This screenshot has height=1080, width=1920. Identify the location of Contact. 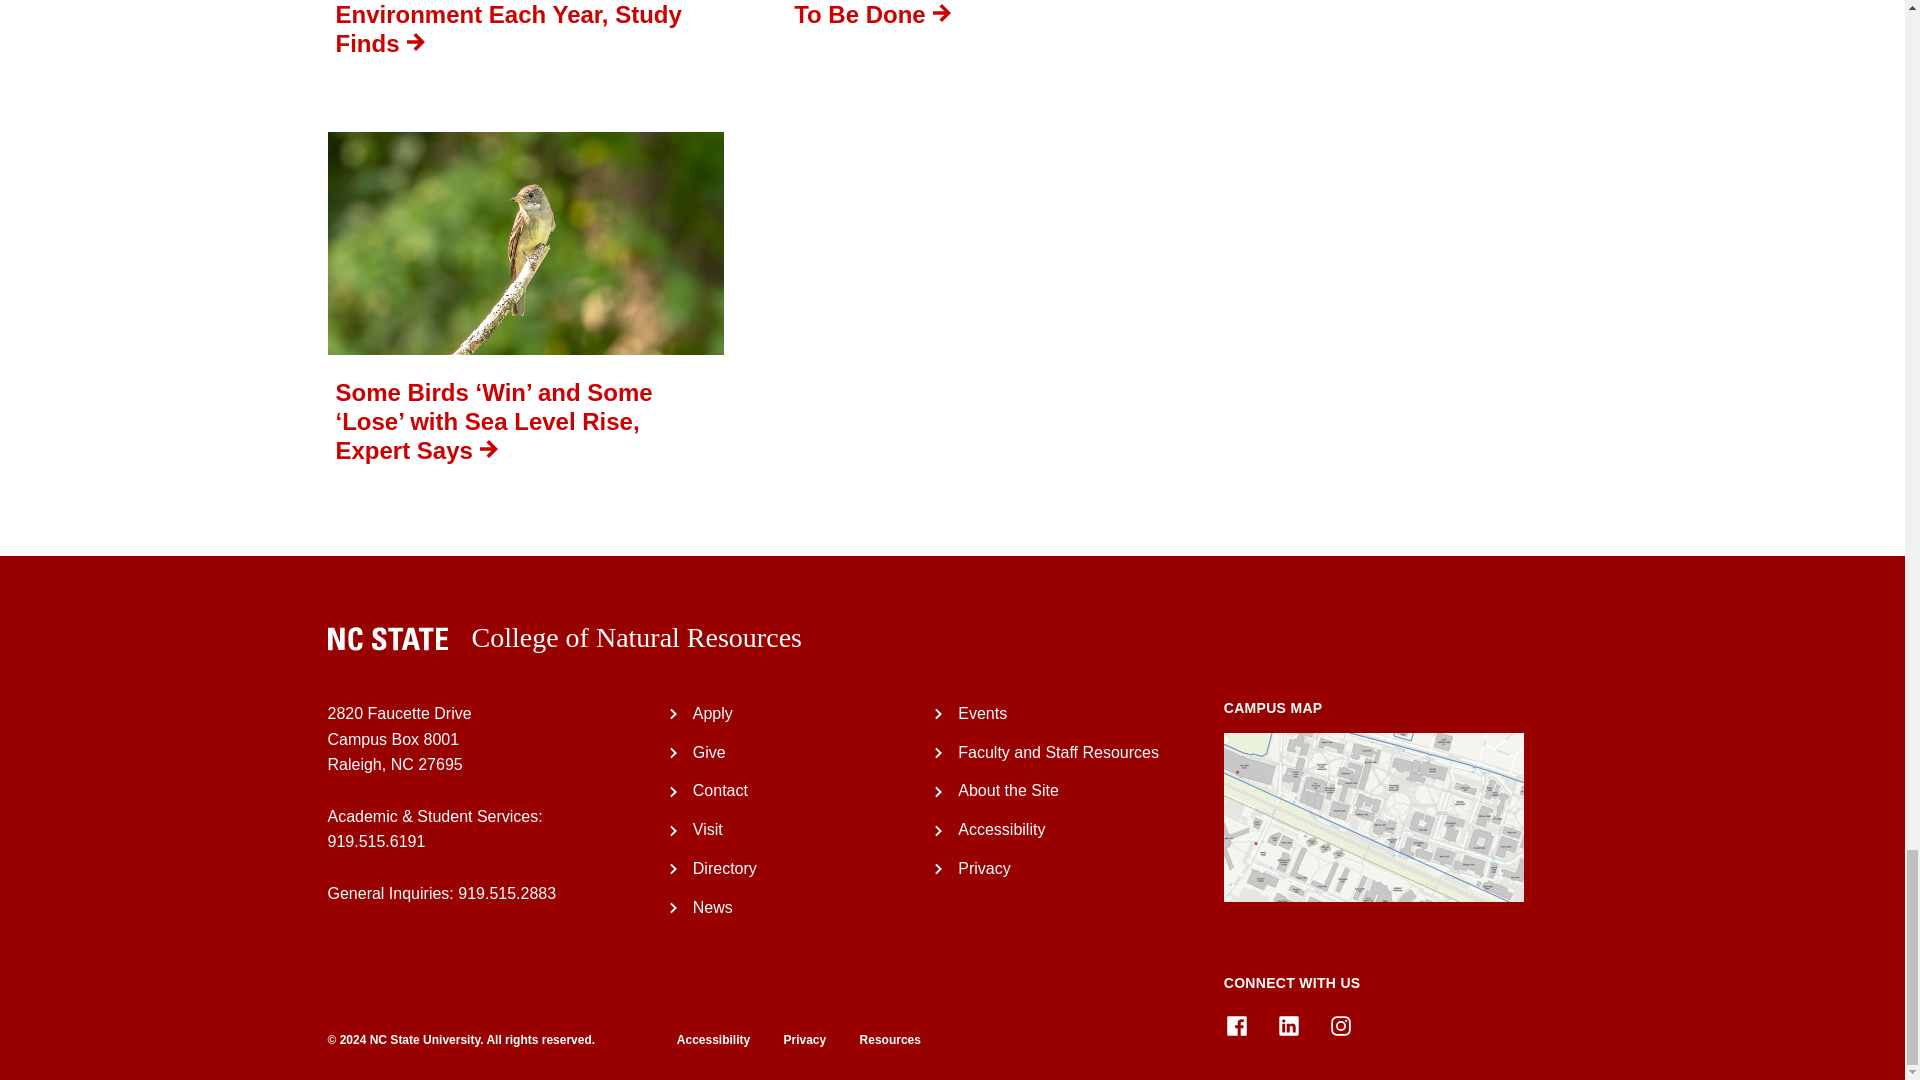
(720, 790).